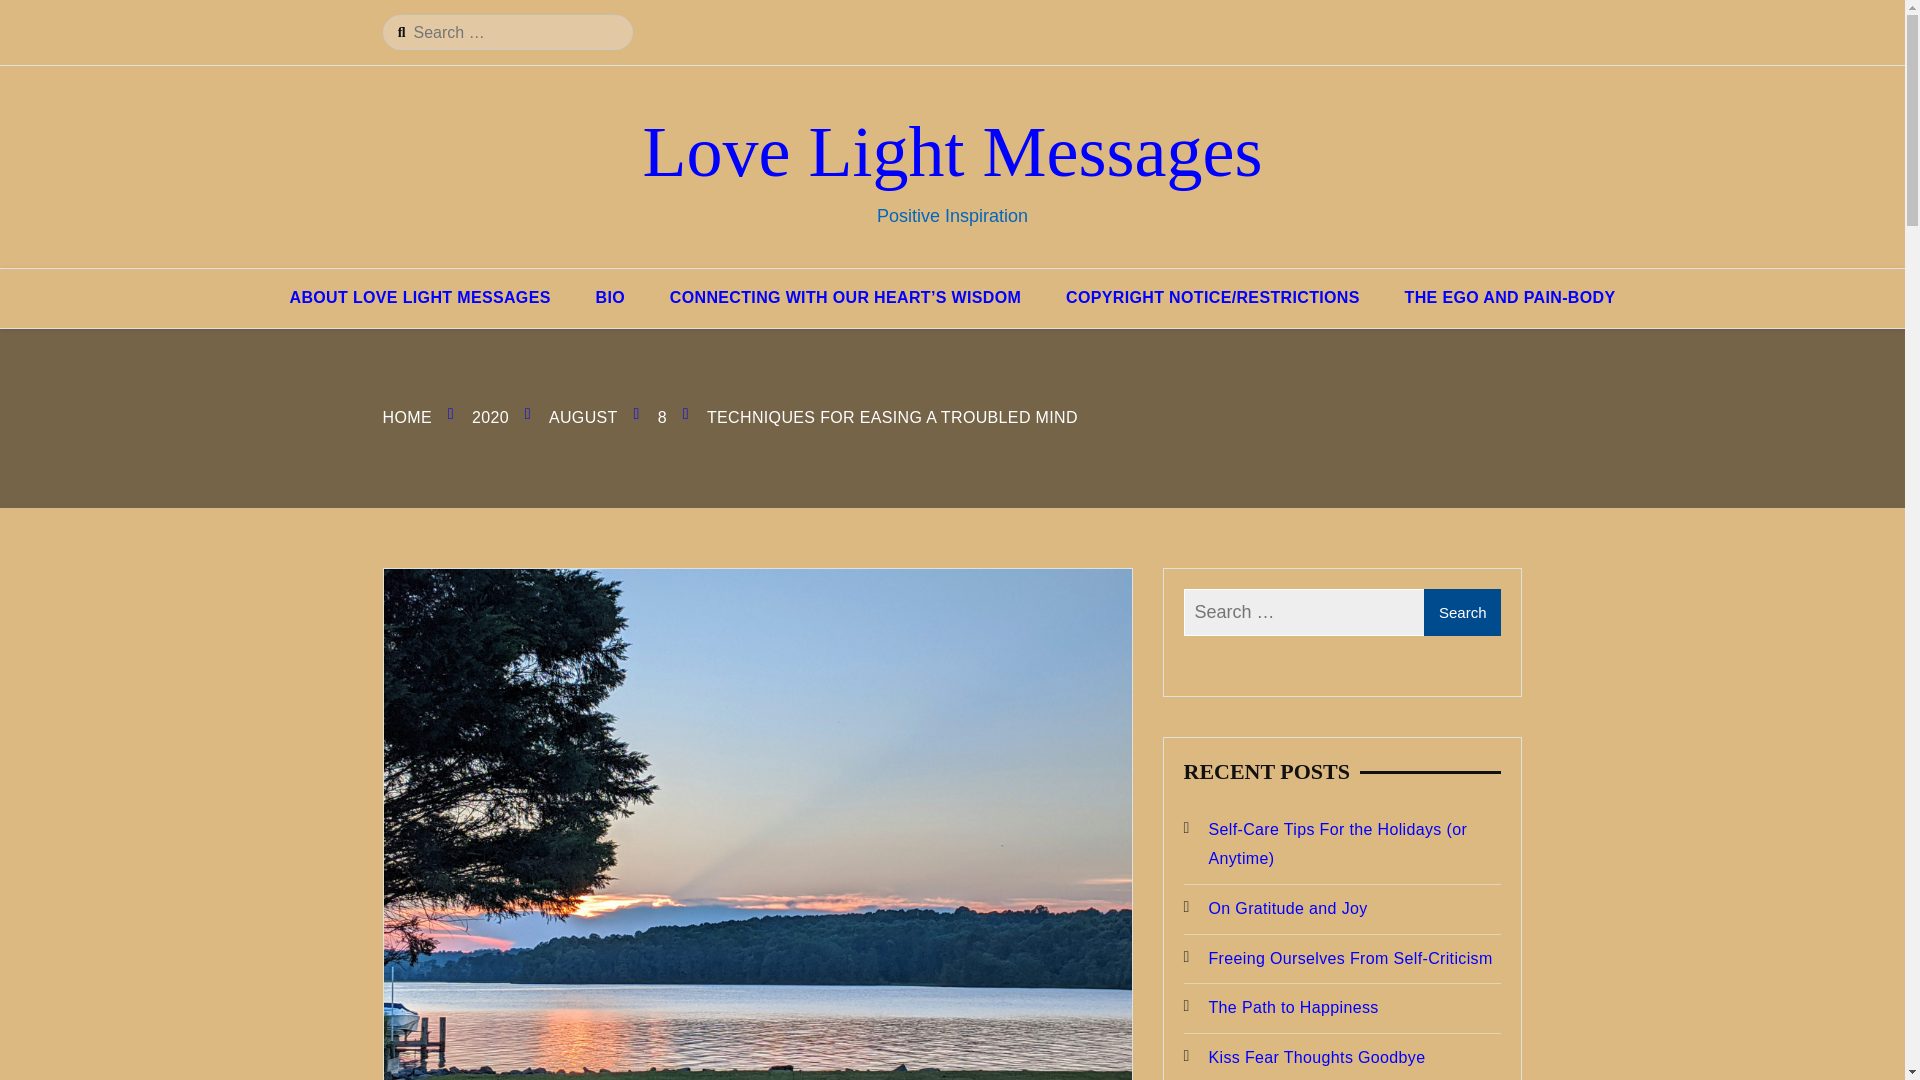 The width and height of the screenshot is (1920, 1080). I want to click on Search, so click(1462, 612).